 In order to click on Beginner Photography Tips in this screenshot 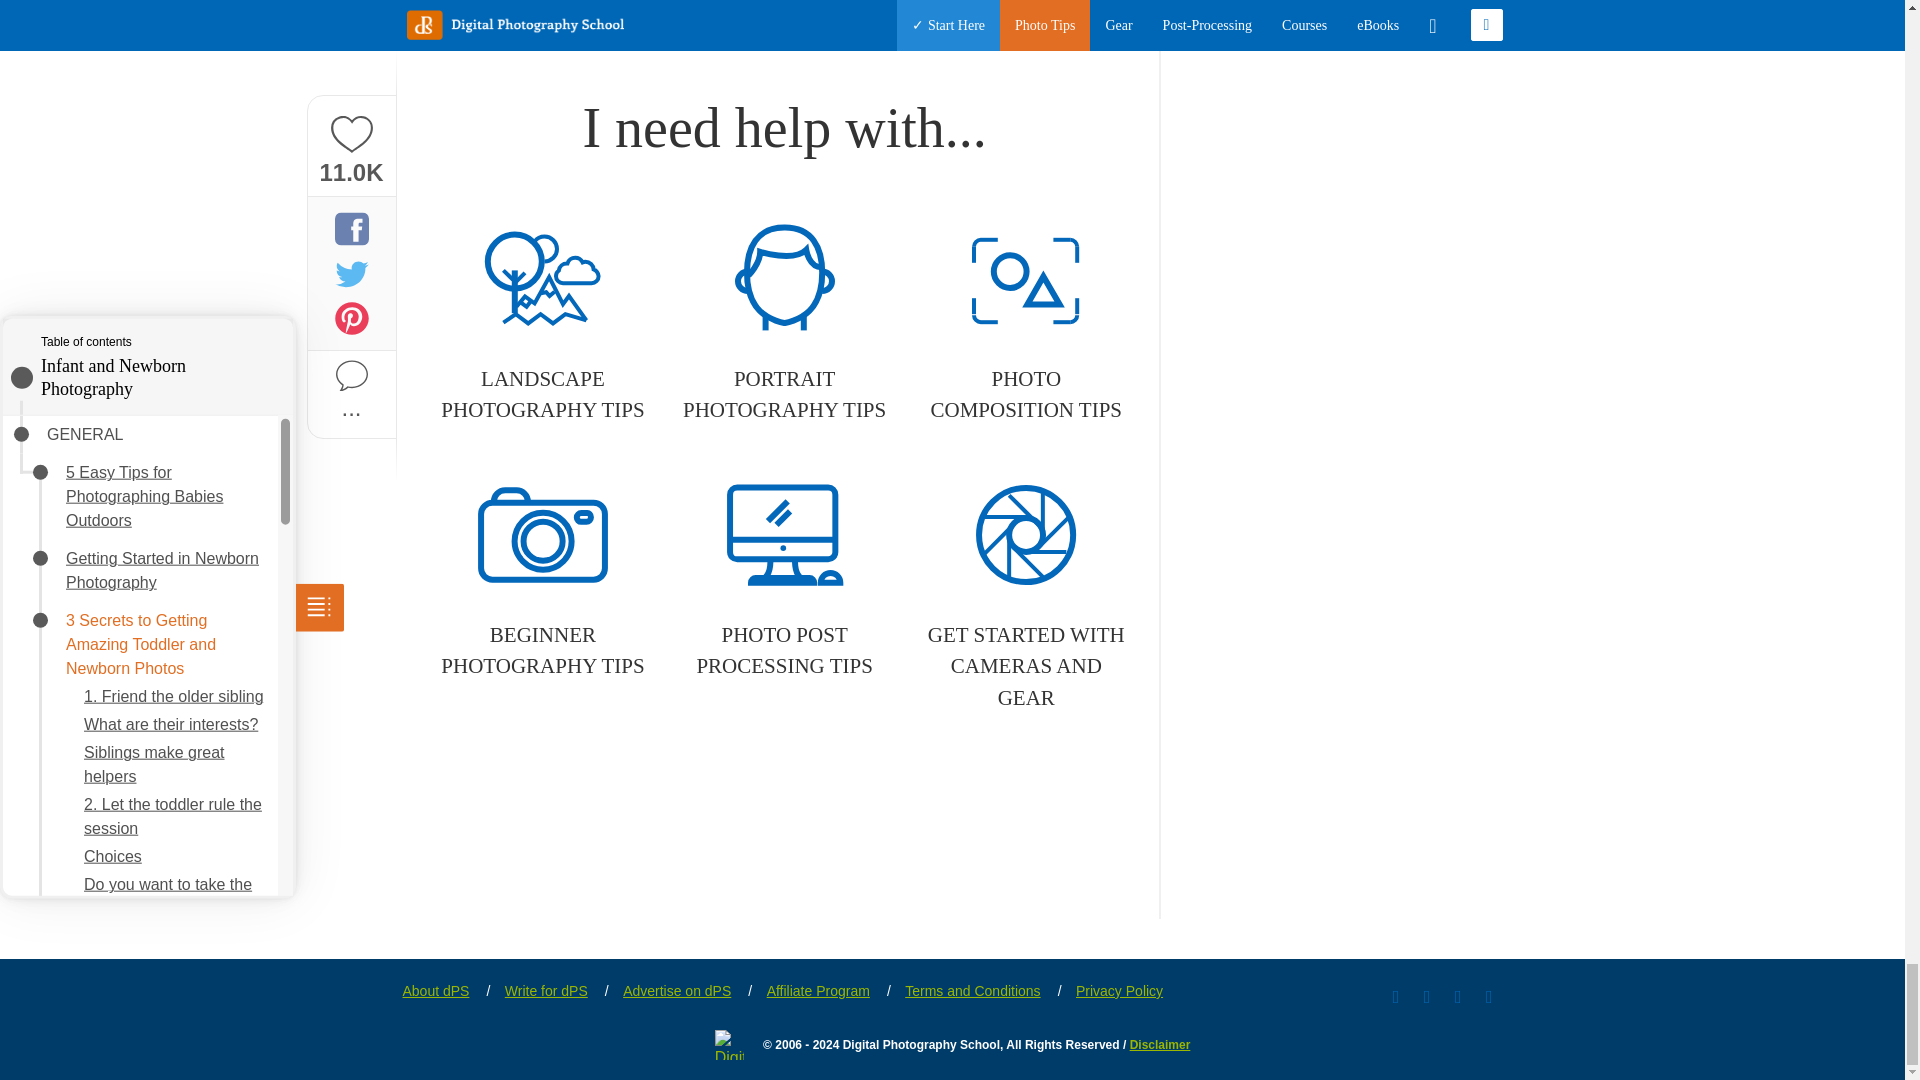, I will do `click(542, 580)`.